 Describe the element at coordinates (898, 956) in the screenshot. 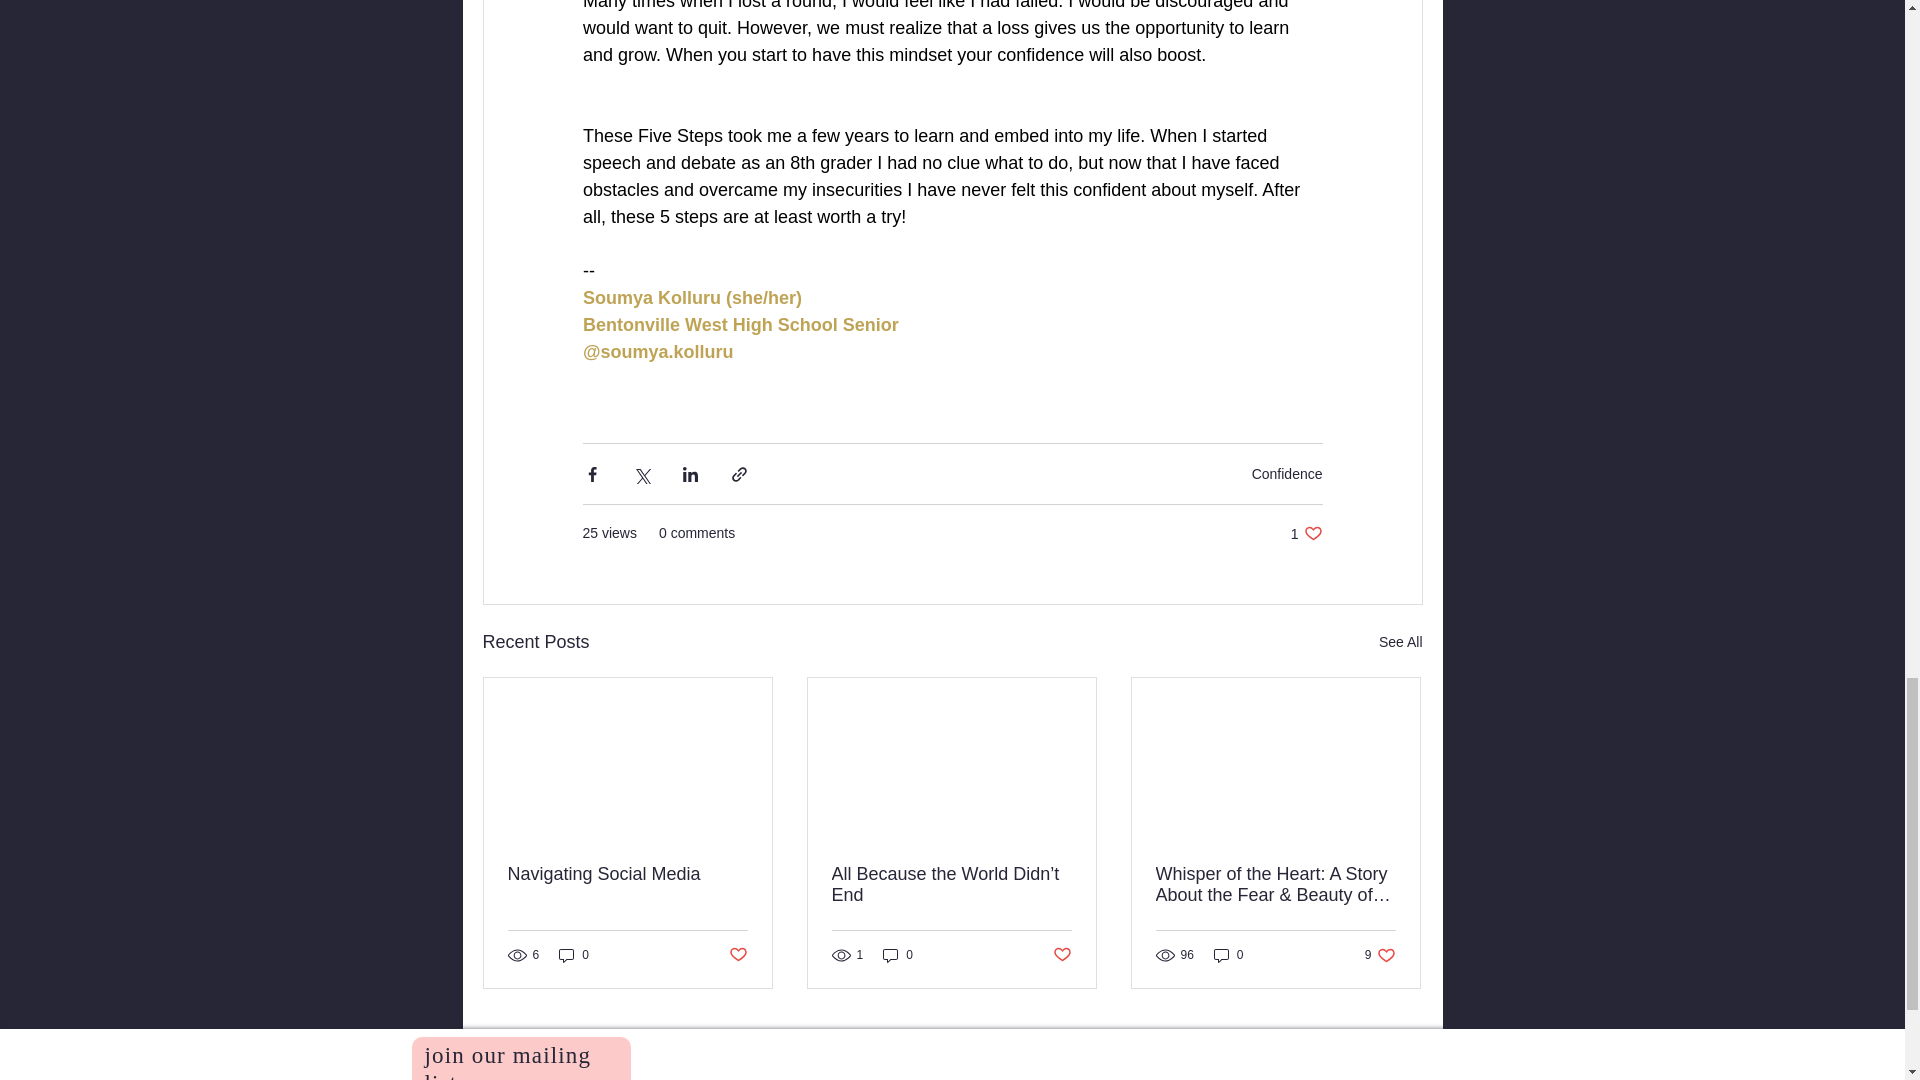

I see `Post not marked as liked` at that location.